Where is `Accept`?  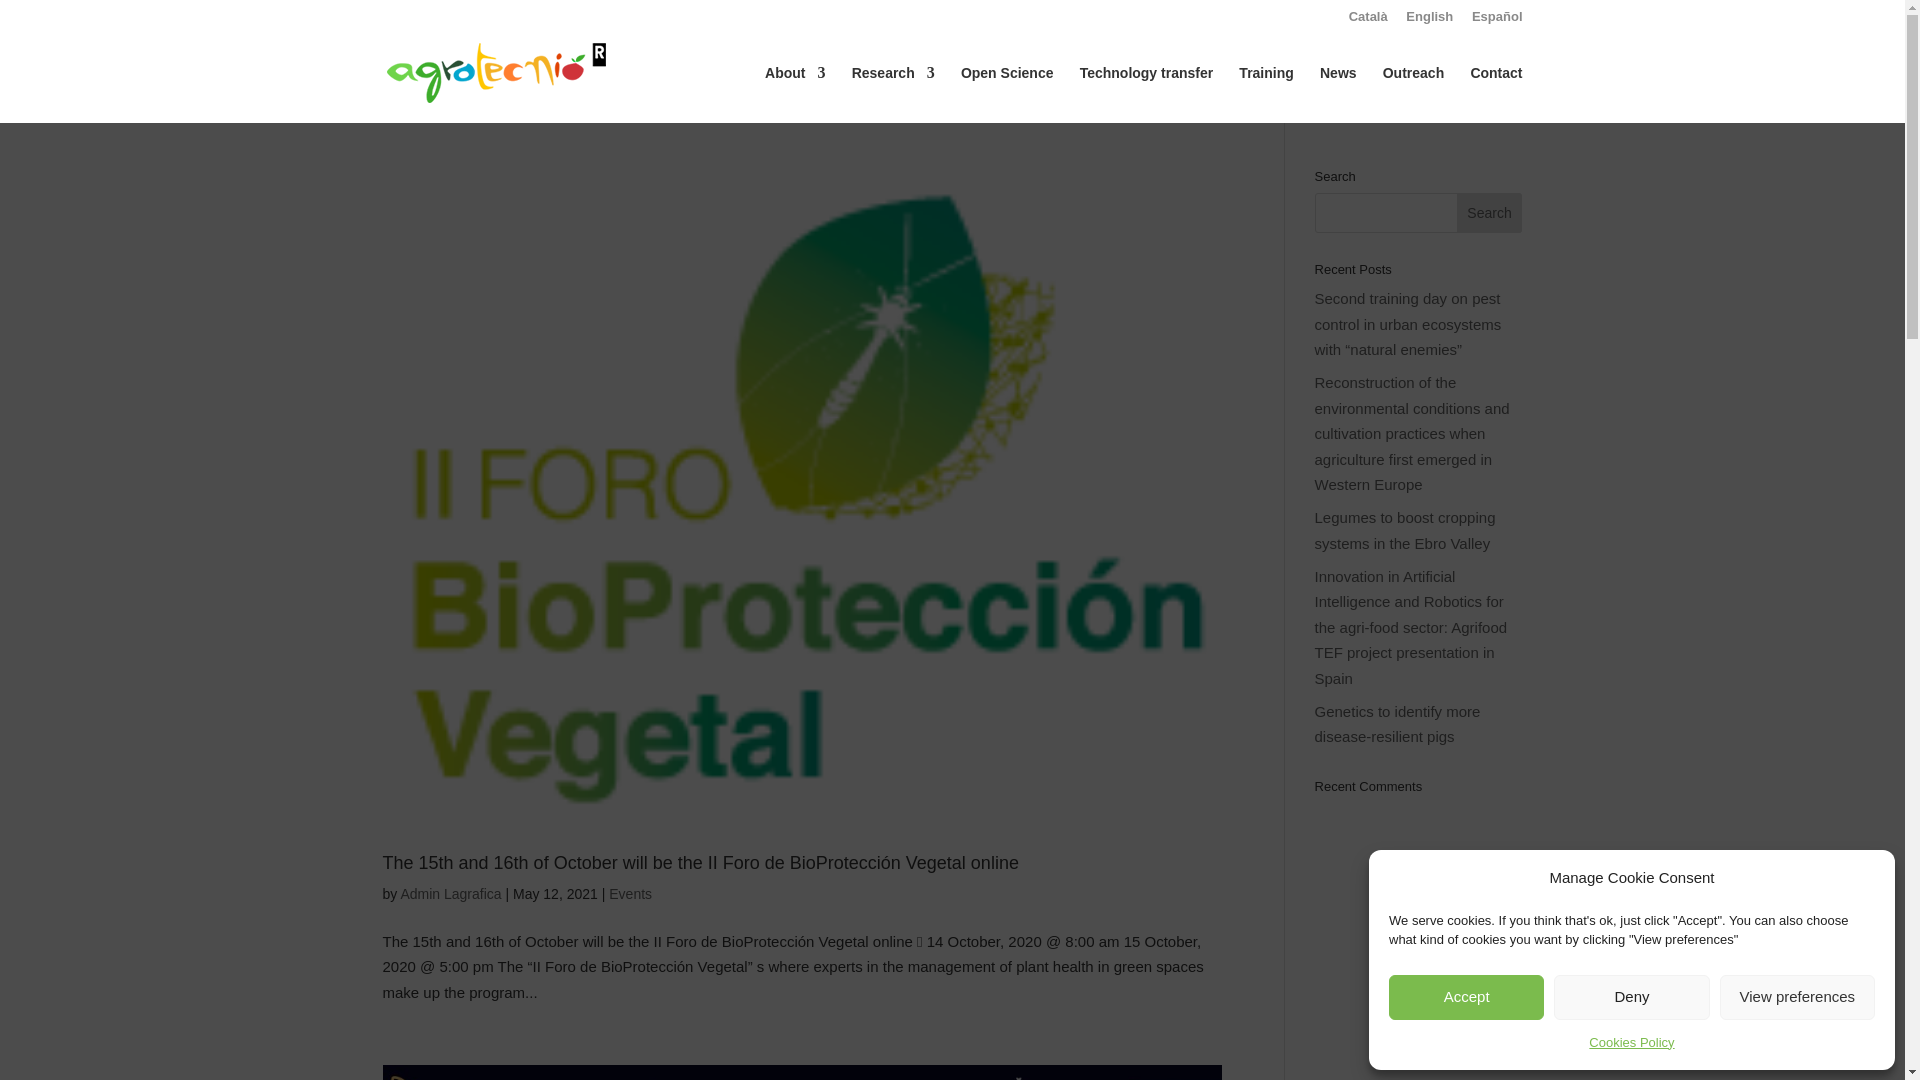 Accept is located at coordinates (1466, 996).